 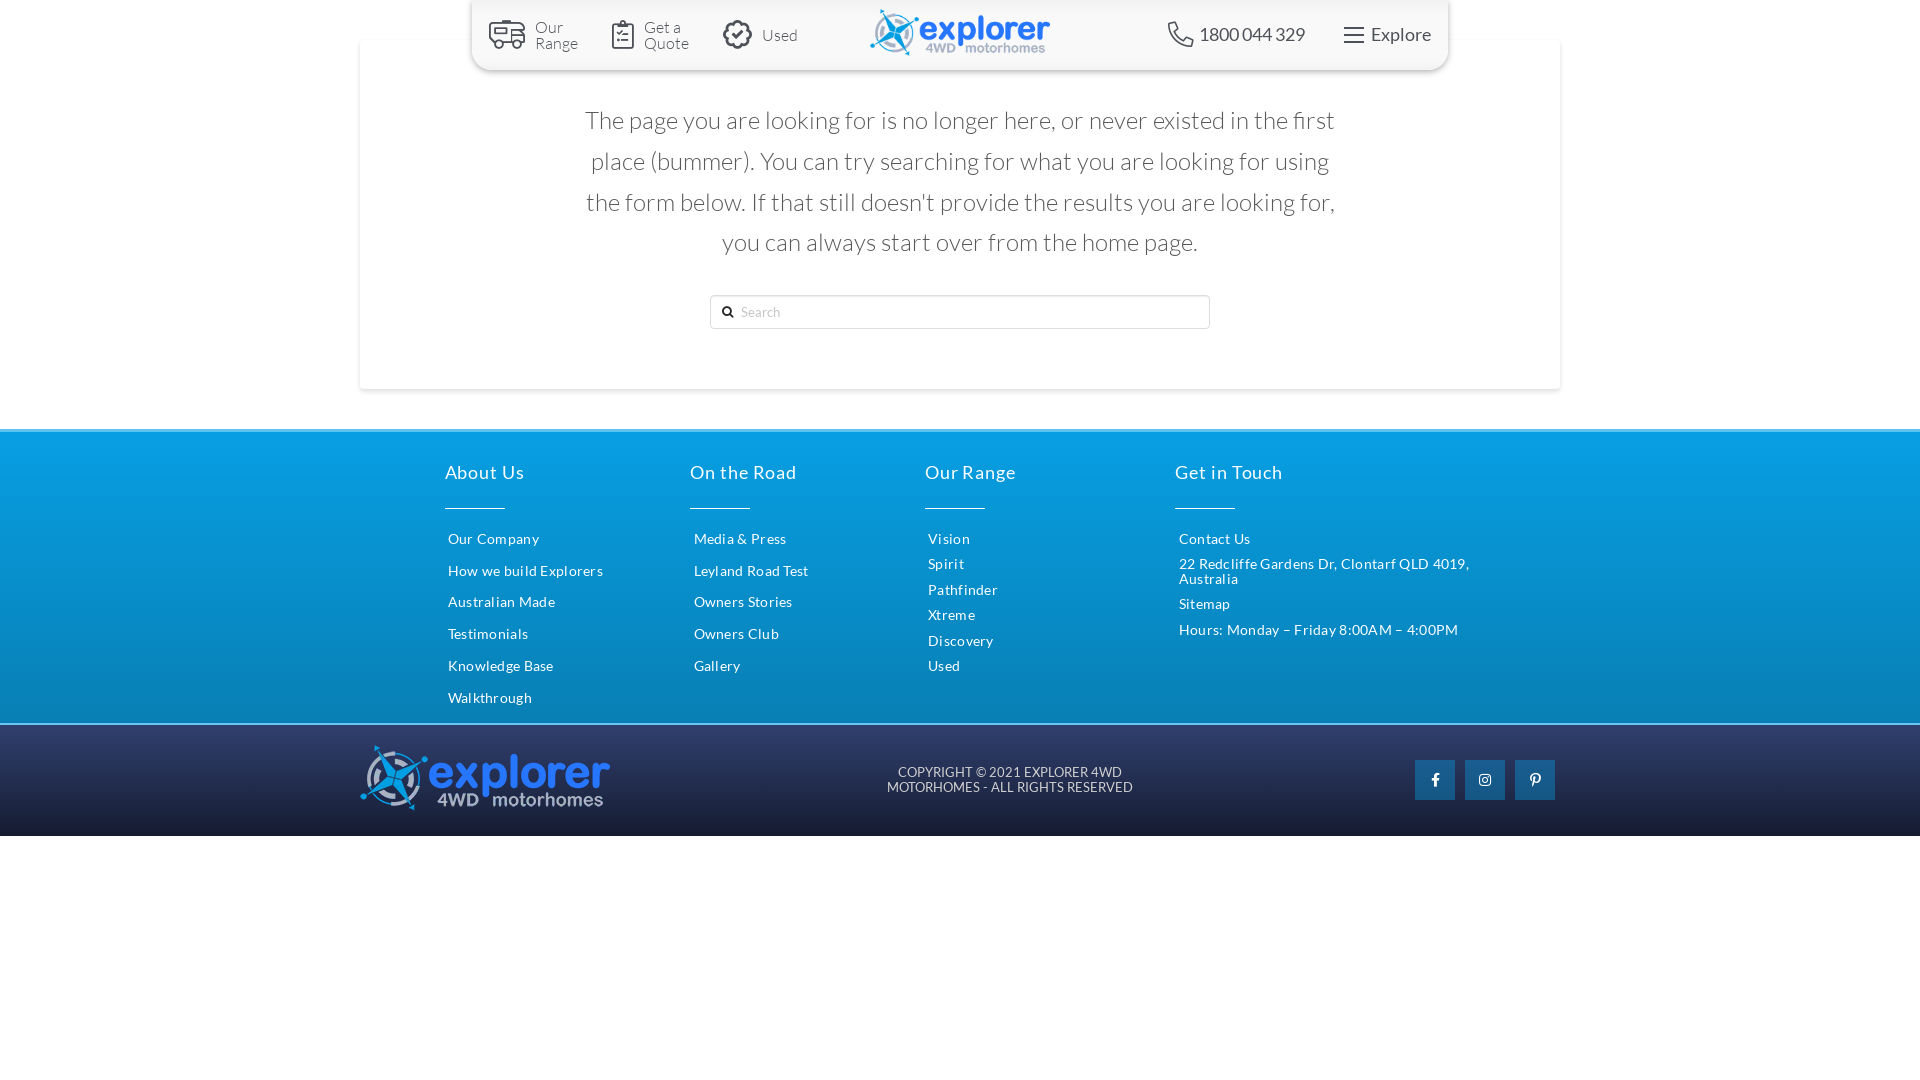 I want to click on Pathfinder, so click(x=963, y=590).